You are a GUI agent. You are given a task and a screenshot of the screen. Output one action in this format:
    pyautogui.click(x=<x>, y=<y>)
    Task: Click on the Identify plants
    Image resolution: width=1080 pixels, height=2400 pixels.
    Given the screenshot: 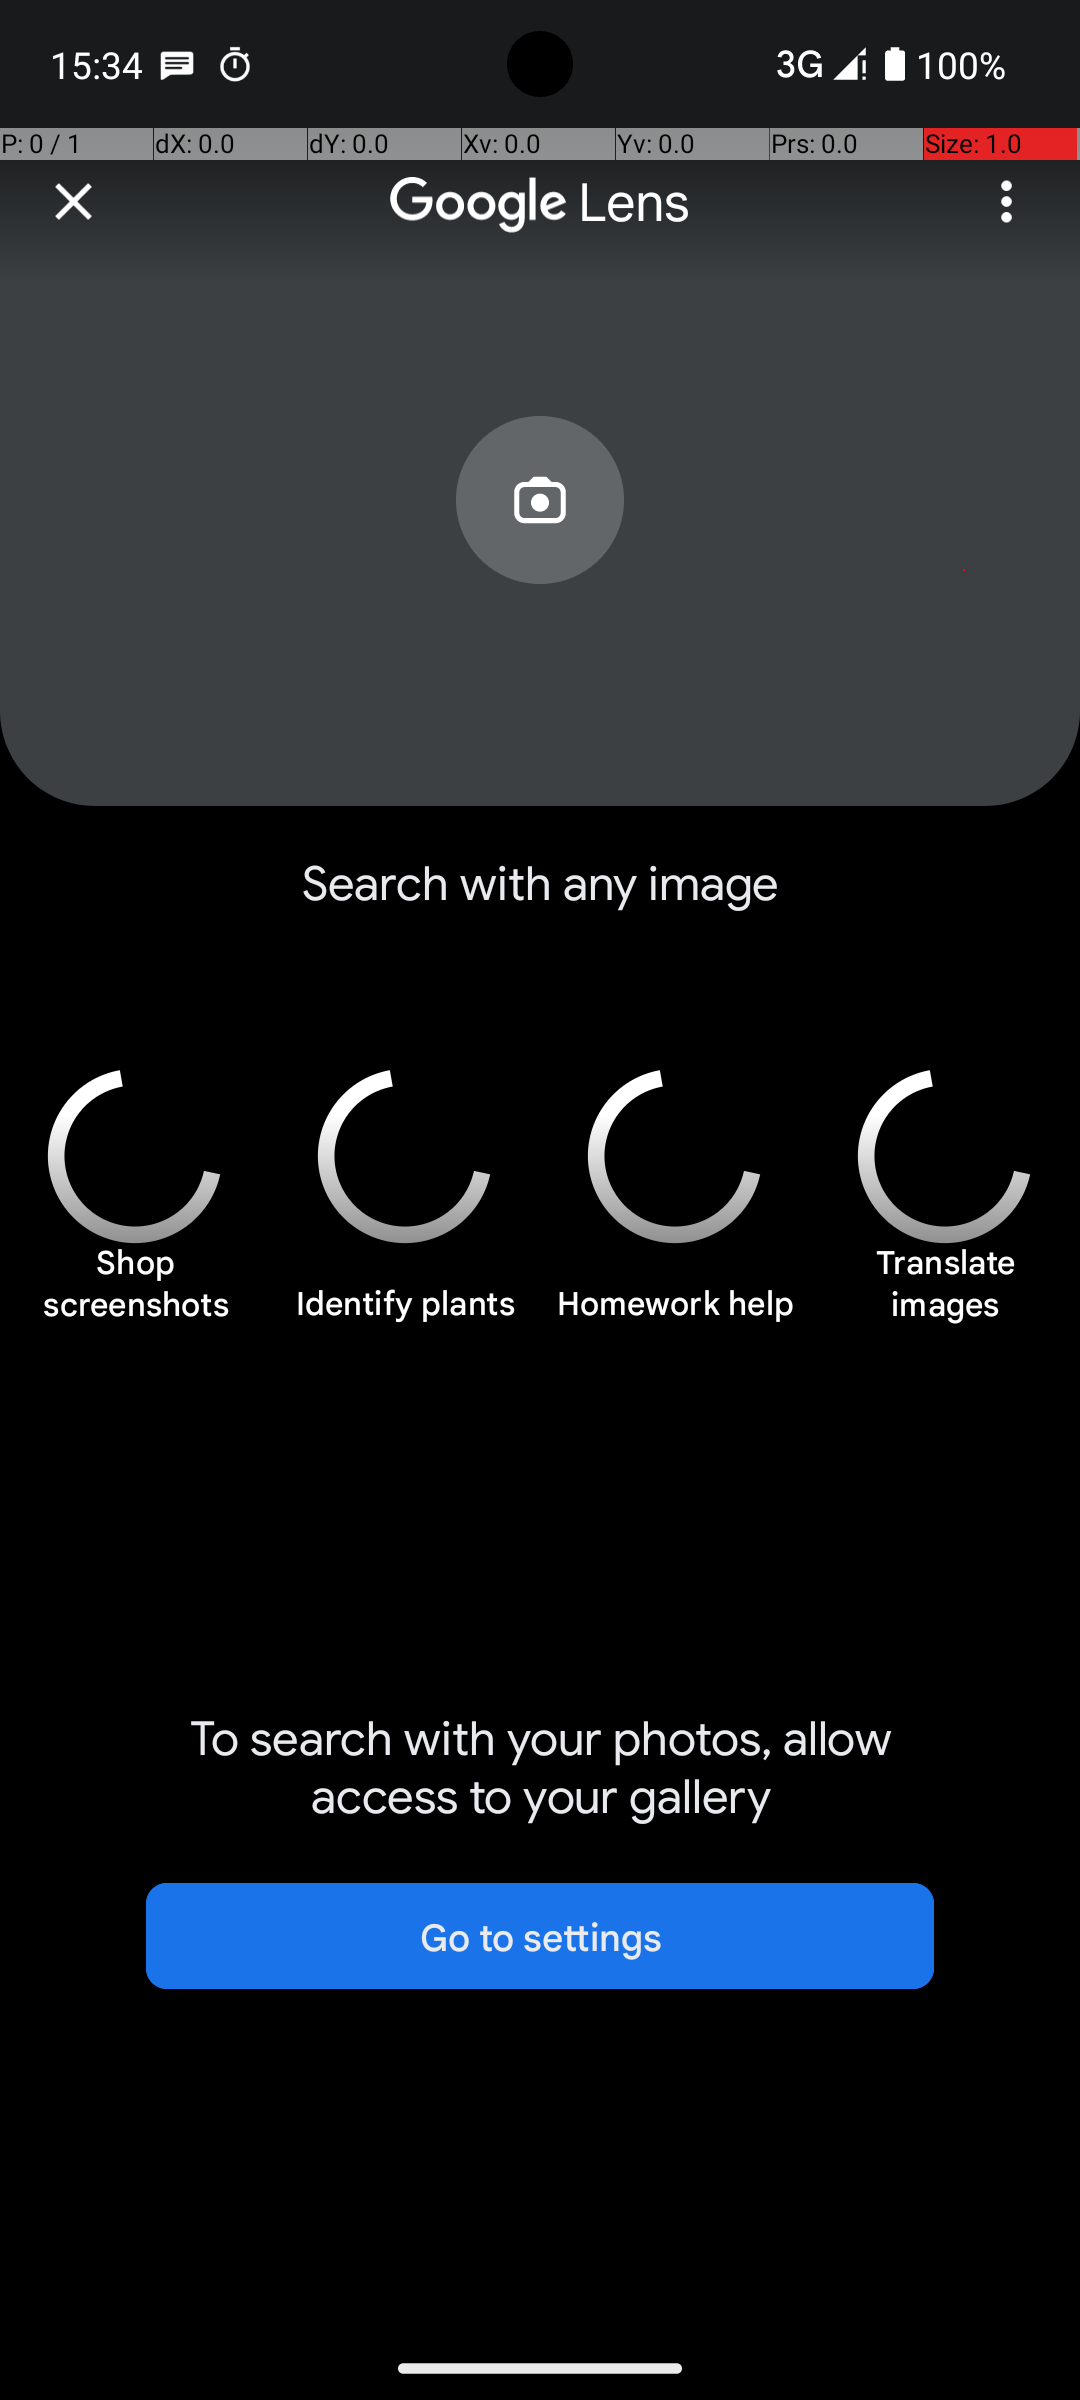 What is the action you would take?
    pyautogui.click(x=405, y=1315)
    